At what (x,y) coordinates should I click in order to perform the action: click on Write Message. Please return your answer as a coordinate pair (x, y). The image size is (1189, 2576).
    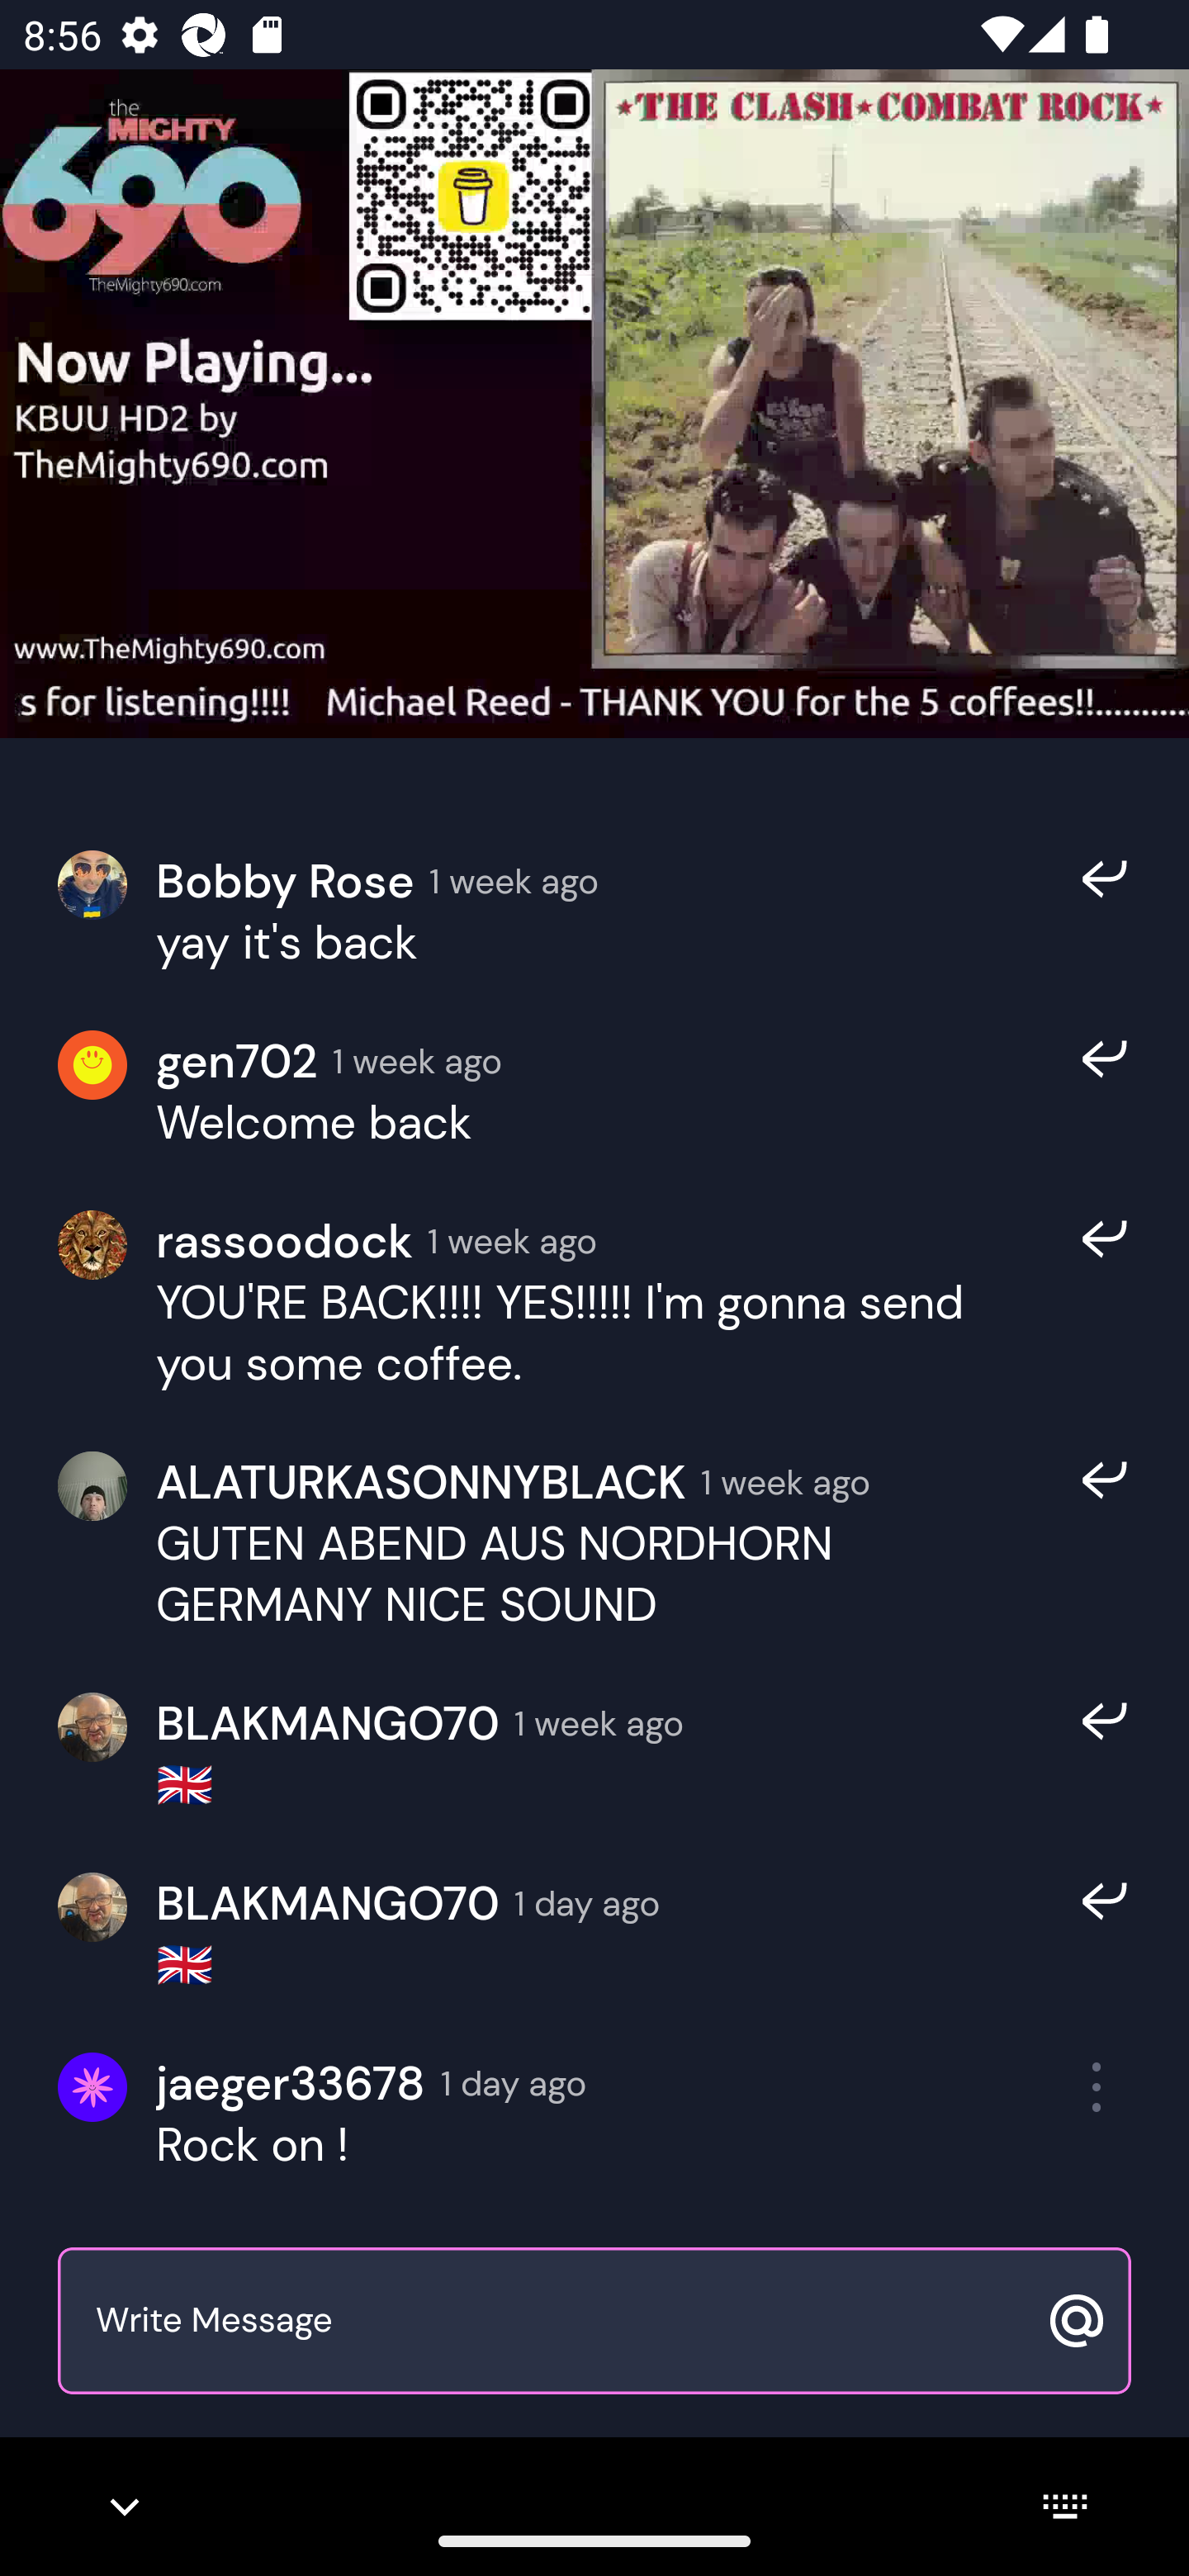
    Looking at the image, I should click on (558, 2322).